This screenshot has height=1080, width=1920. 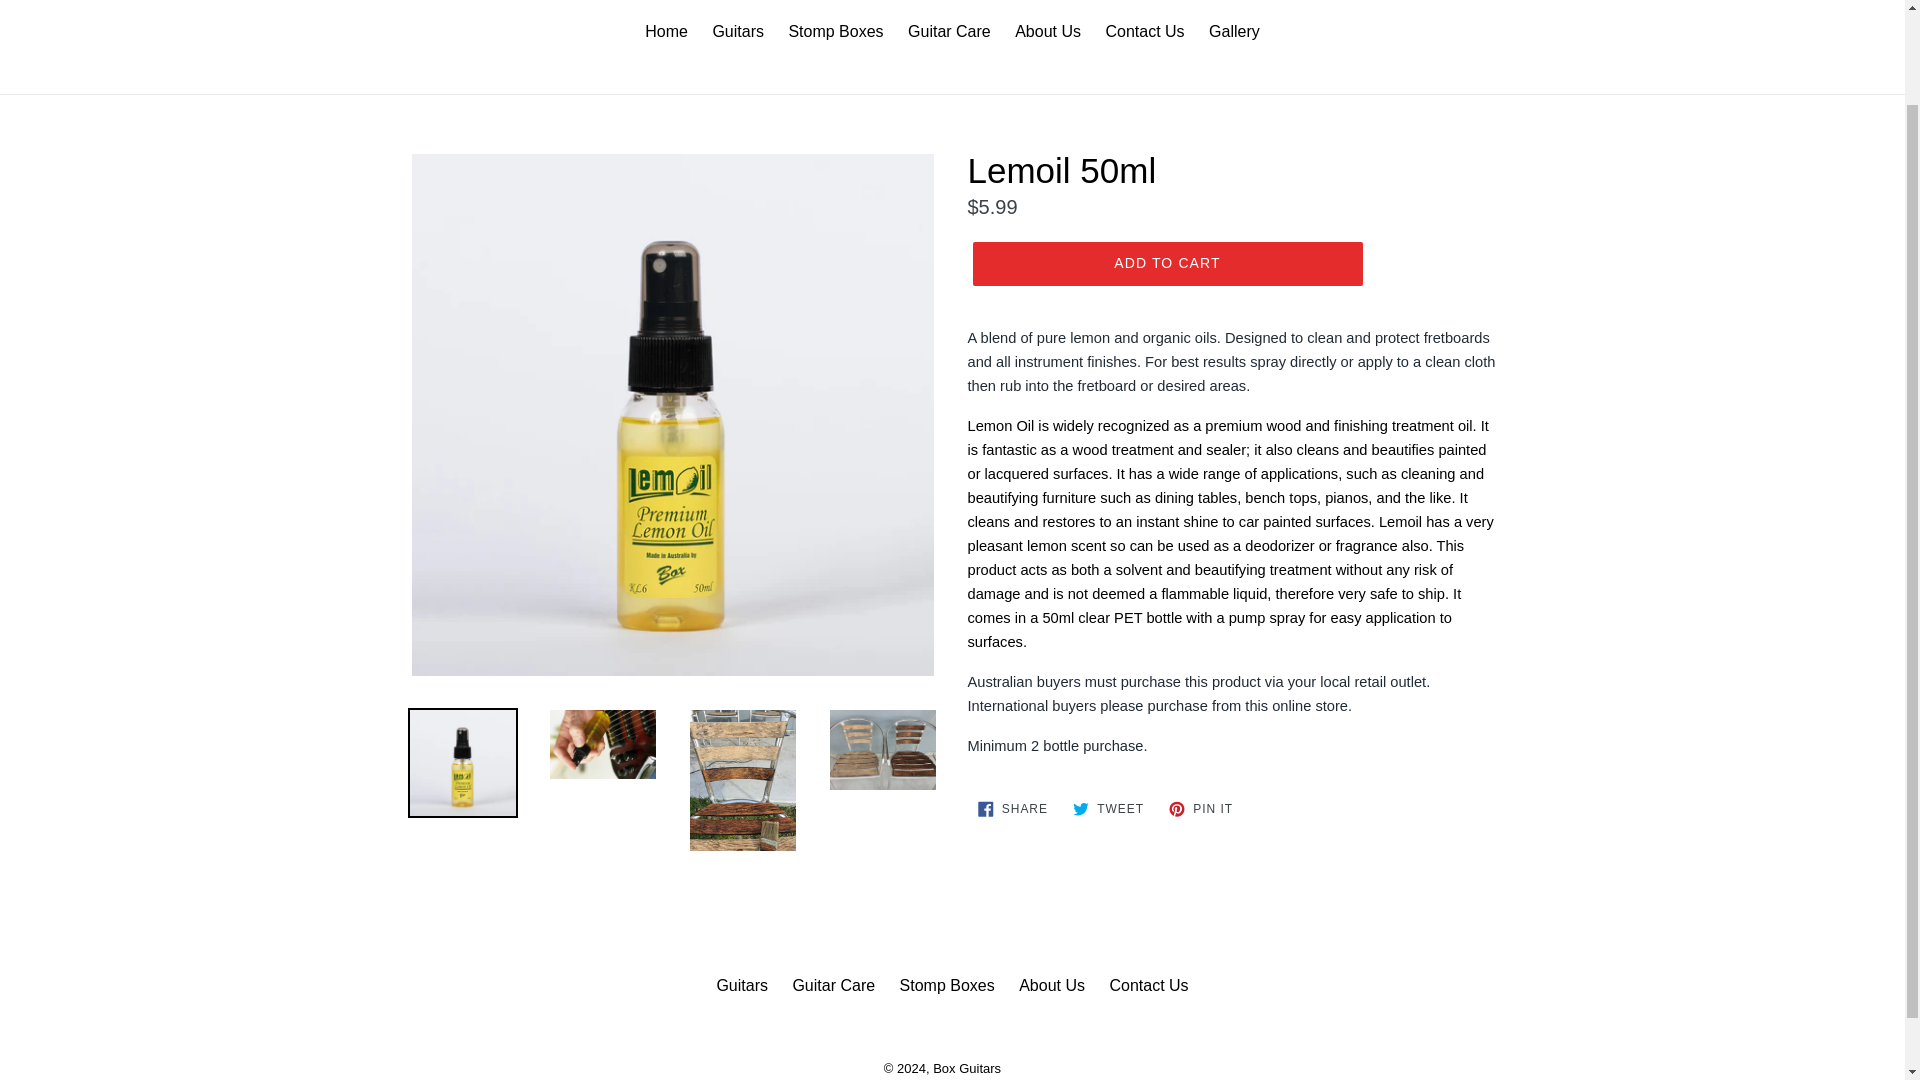 I want to click on Gallery, so click(x=1234, y=34).